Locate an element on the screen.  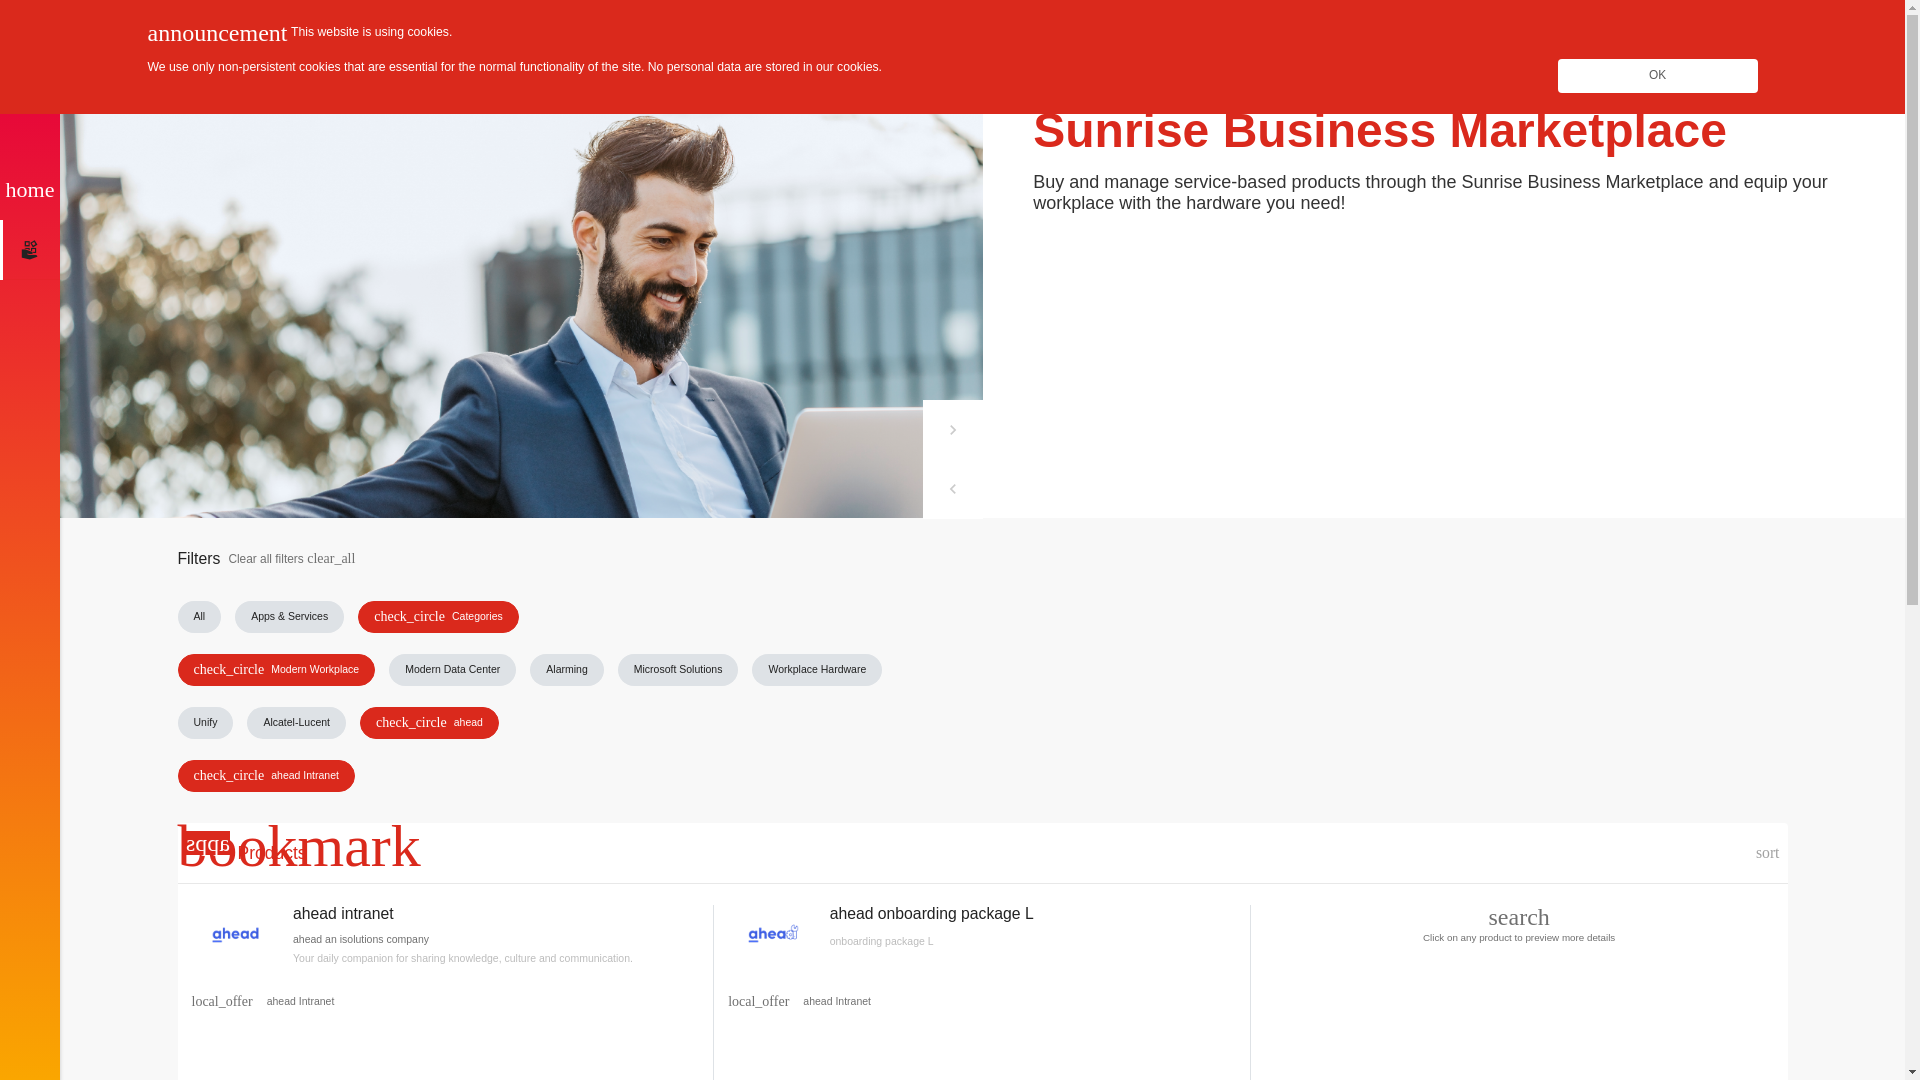
Category is located at coordinates (758, 1001).